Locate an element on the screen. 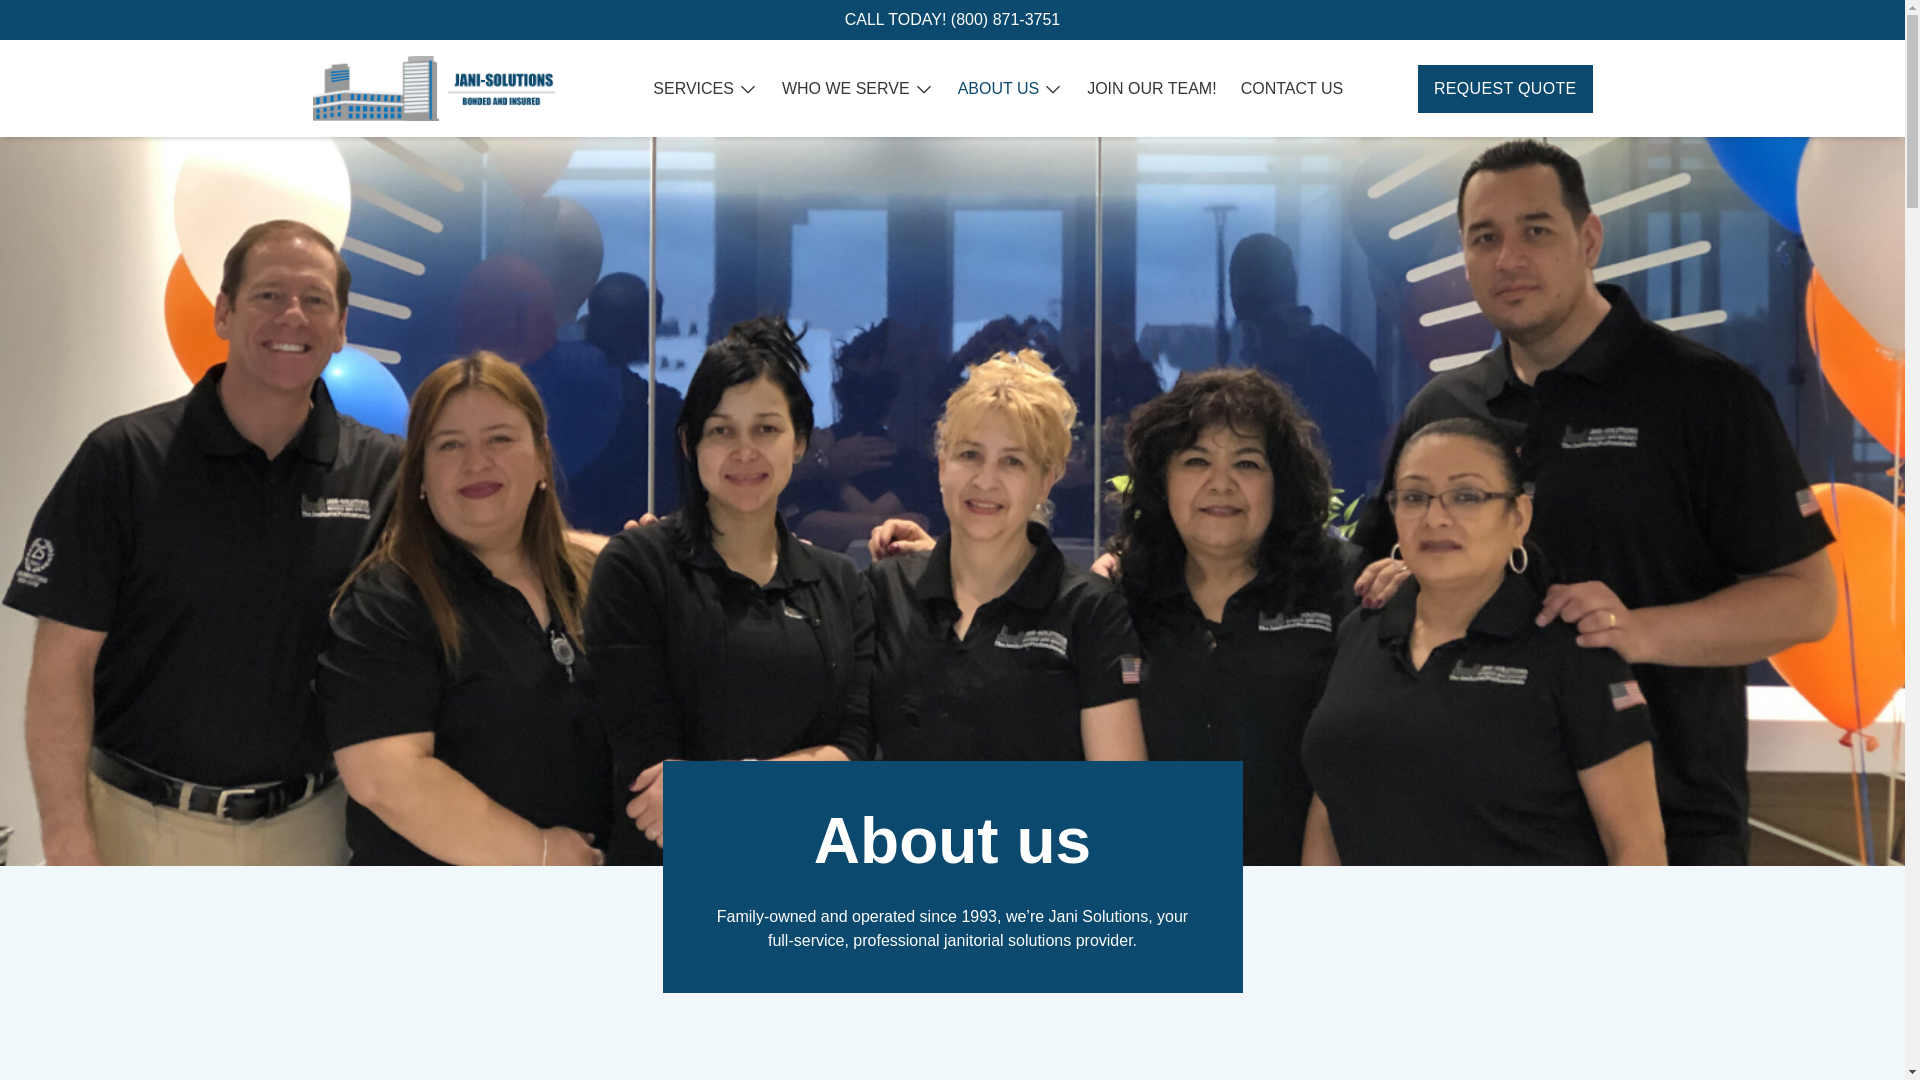 The image size is (1920, 1080). CONTACT US is located at coordinates (1292, 88).